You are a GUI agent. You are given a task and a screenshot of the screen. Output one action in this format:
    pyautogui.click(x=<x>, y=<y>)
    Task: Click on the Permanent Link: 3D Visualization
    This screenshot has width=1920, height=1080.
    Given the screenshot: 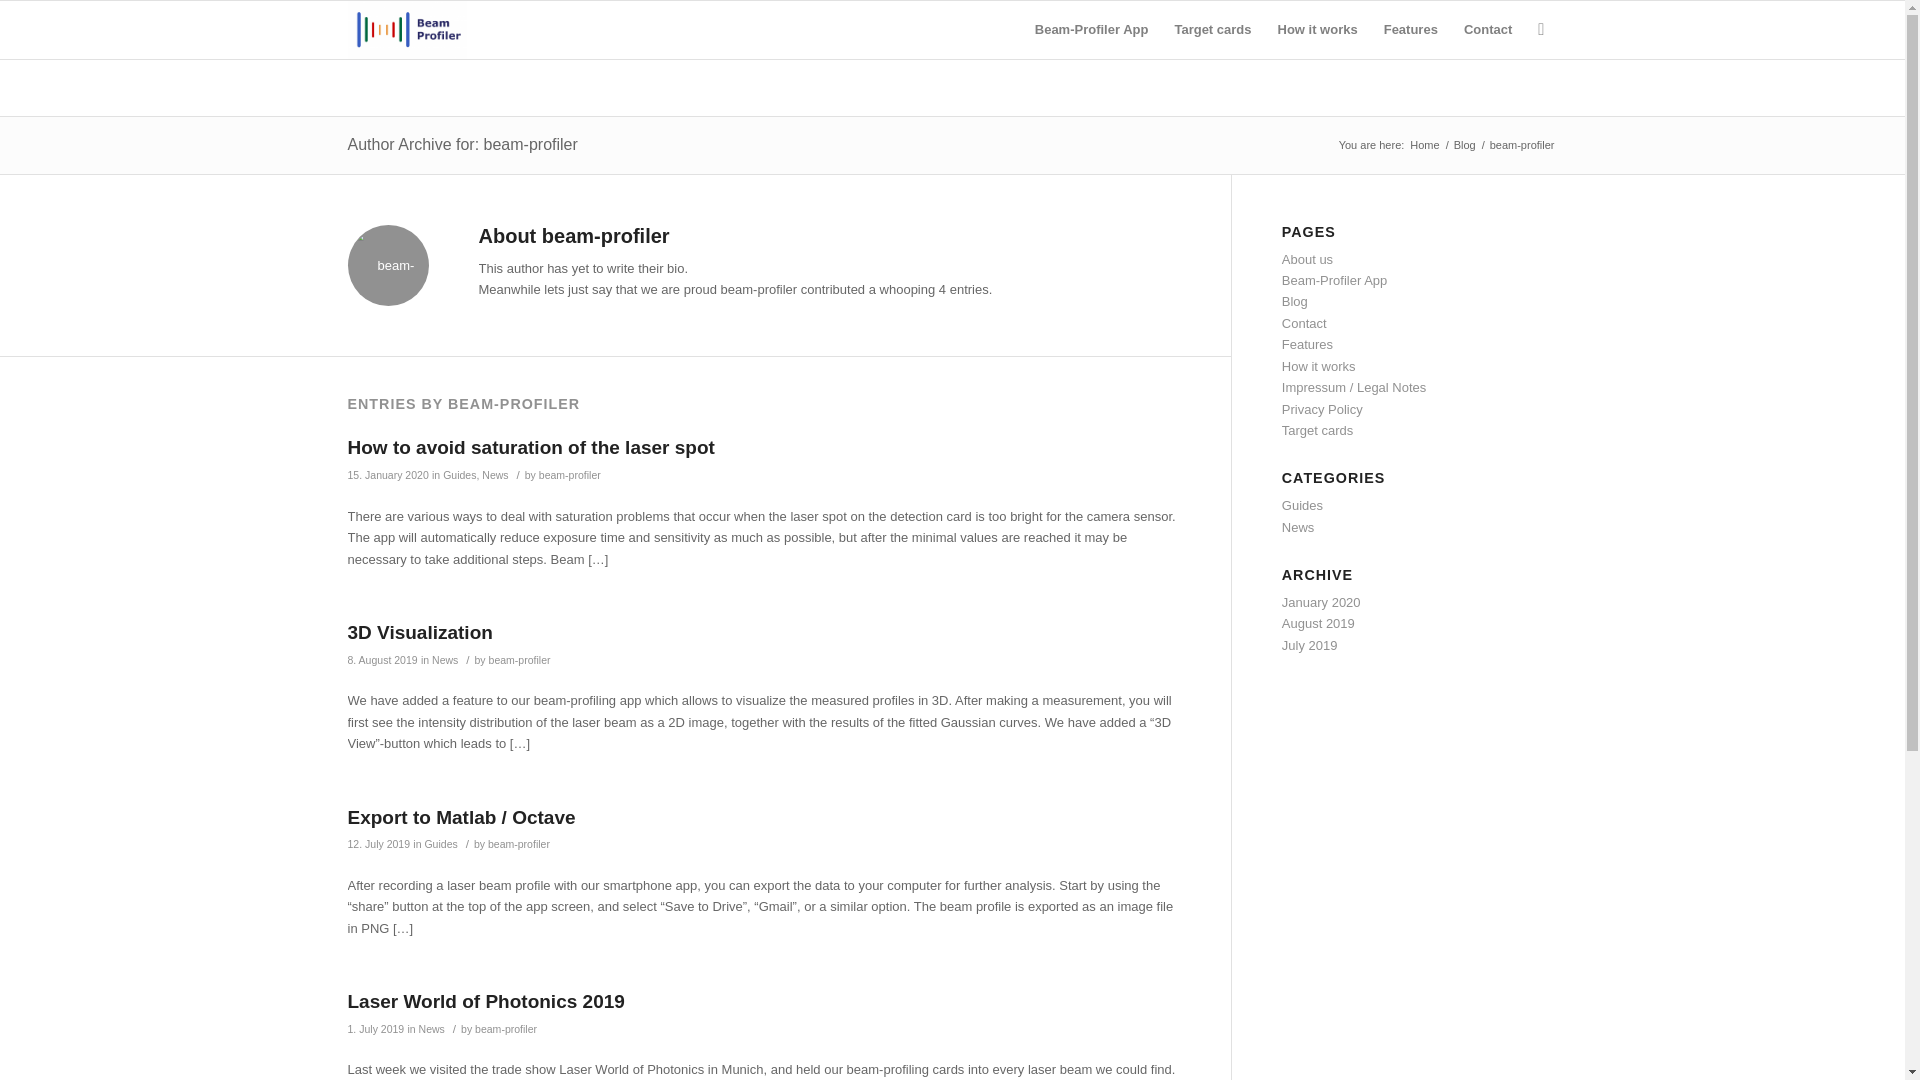 What is the action you would take?
    pyautogui.click(x=420, y=632)
    